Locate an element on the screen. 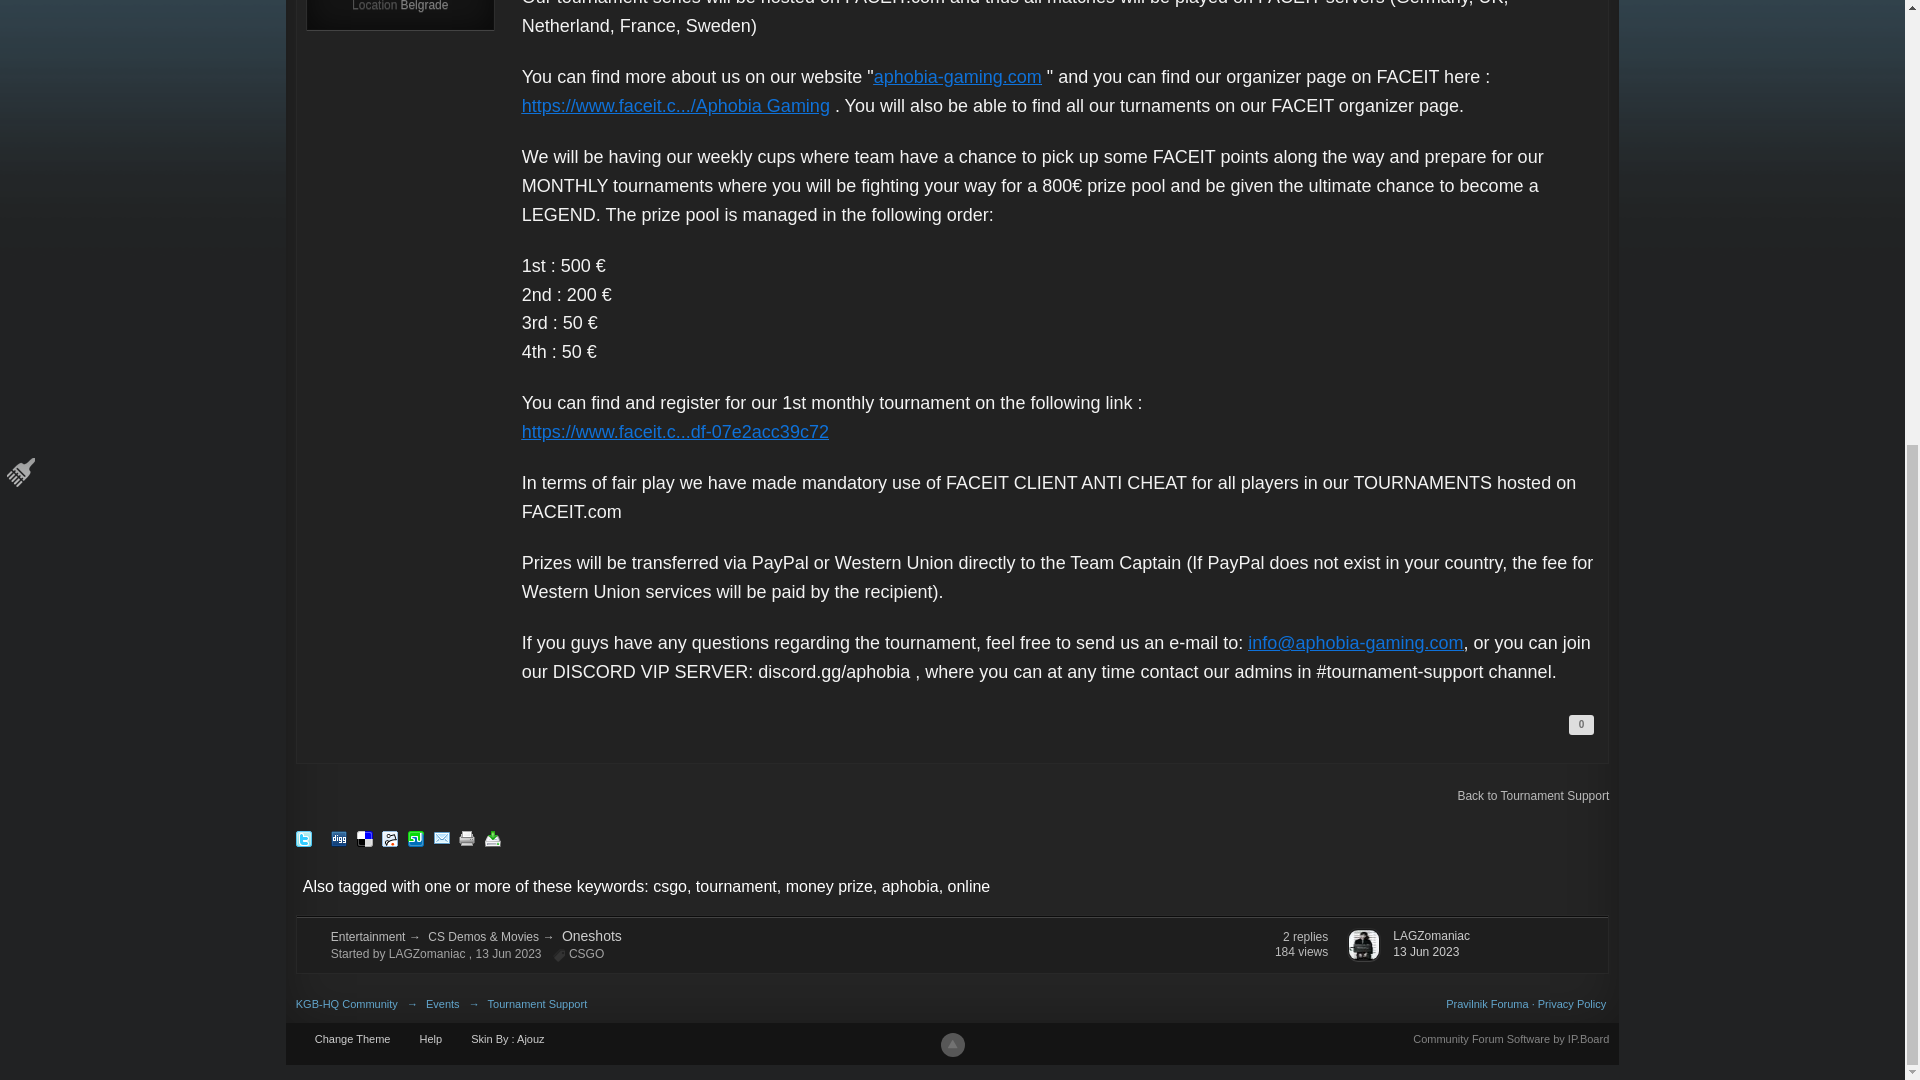 The width and height of the screenshot is (1920, 1080). External link is located at coordinates (676, 106).